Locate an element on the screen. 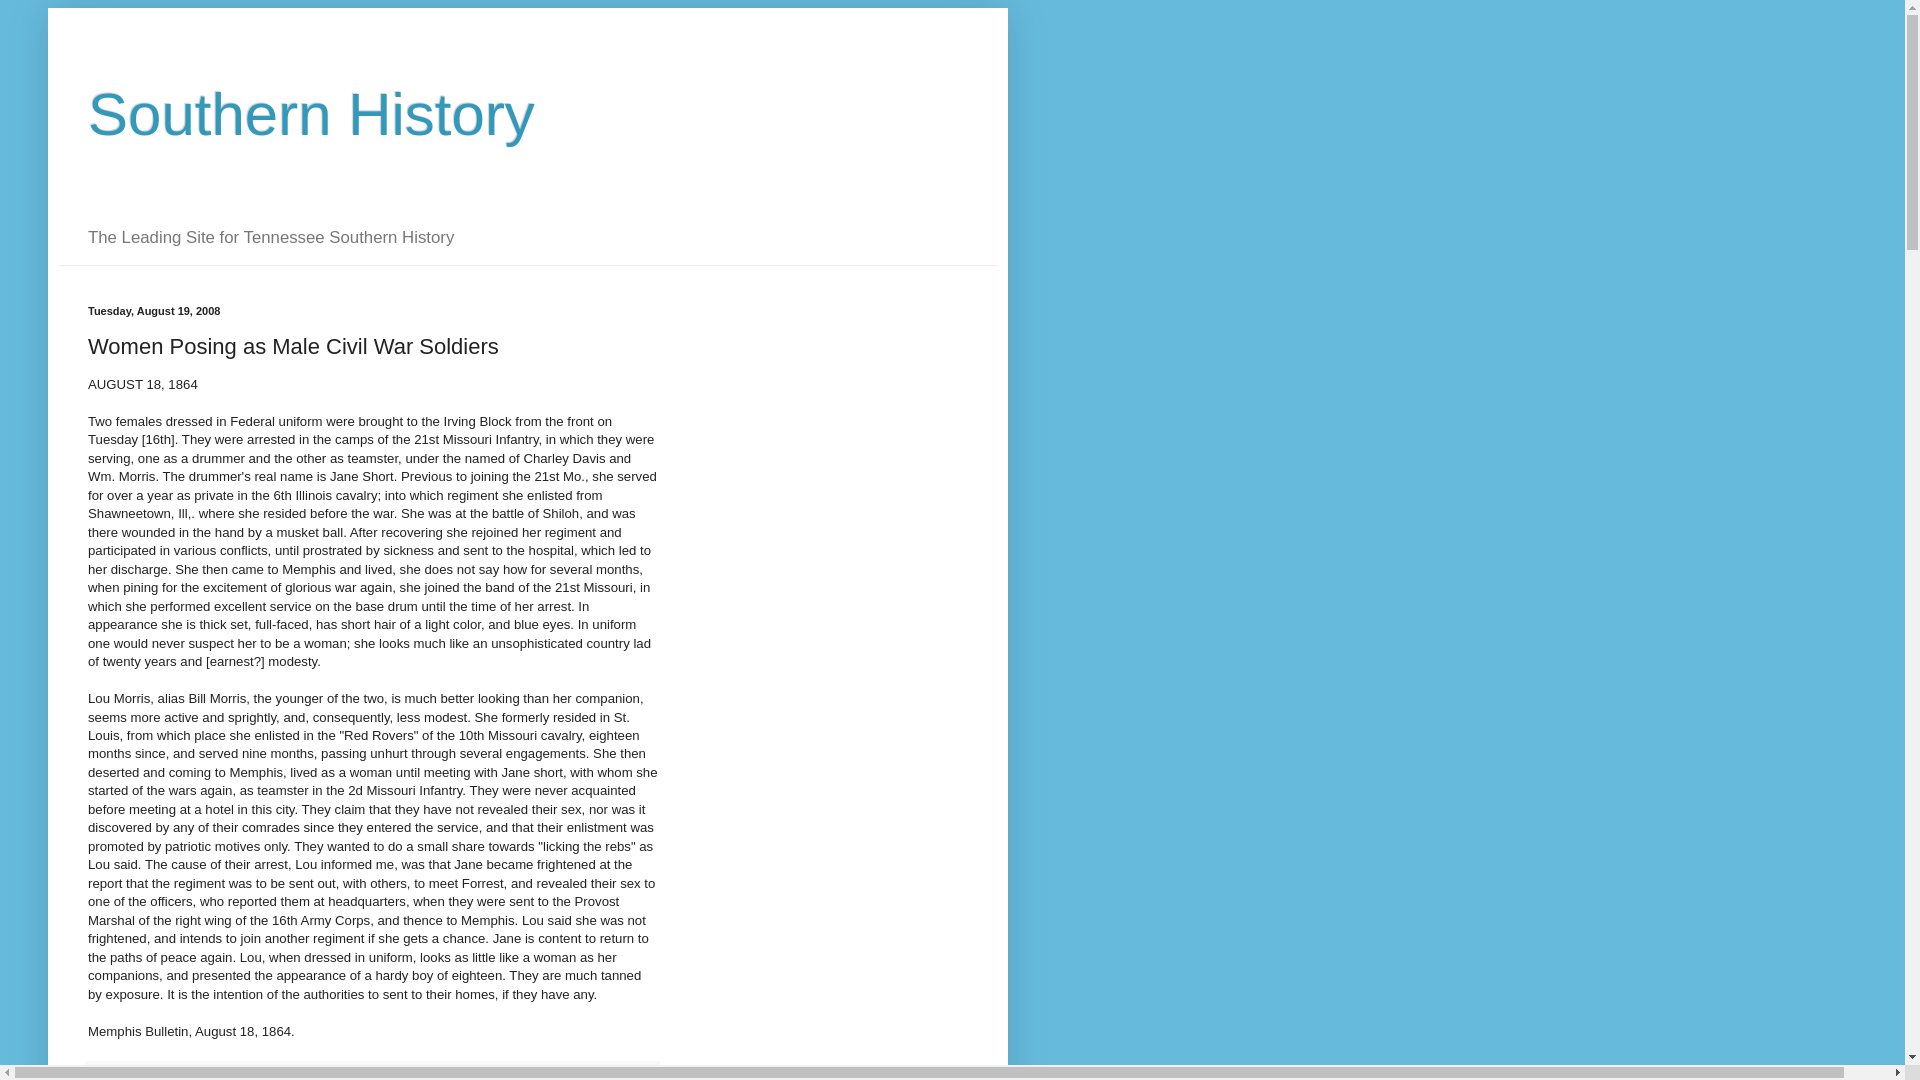 The width and height of the screenshot is (1920, 1080). author profile is located at coordinates (176, 1076).